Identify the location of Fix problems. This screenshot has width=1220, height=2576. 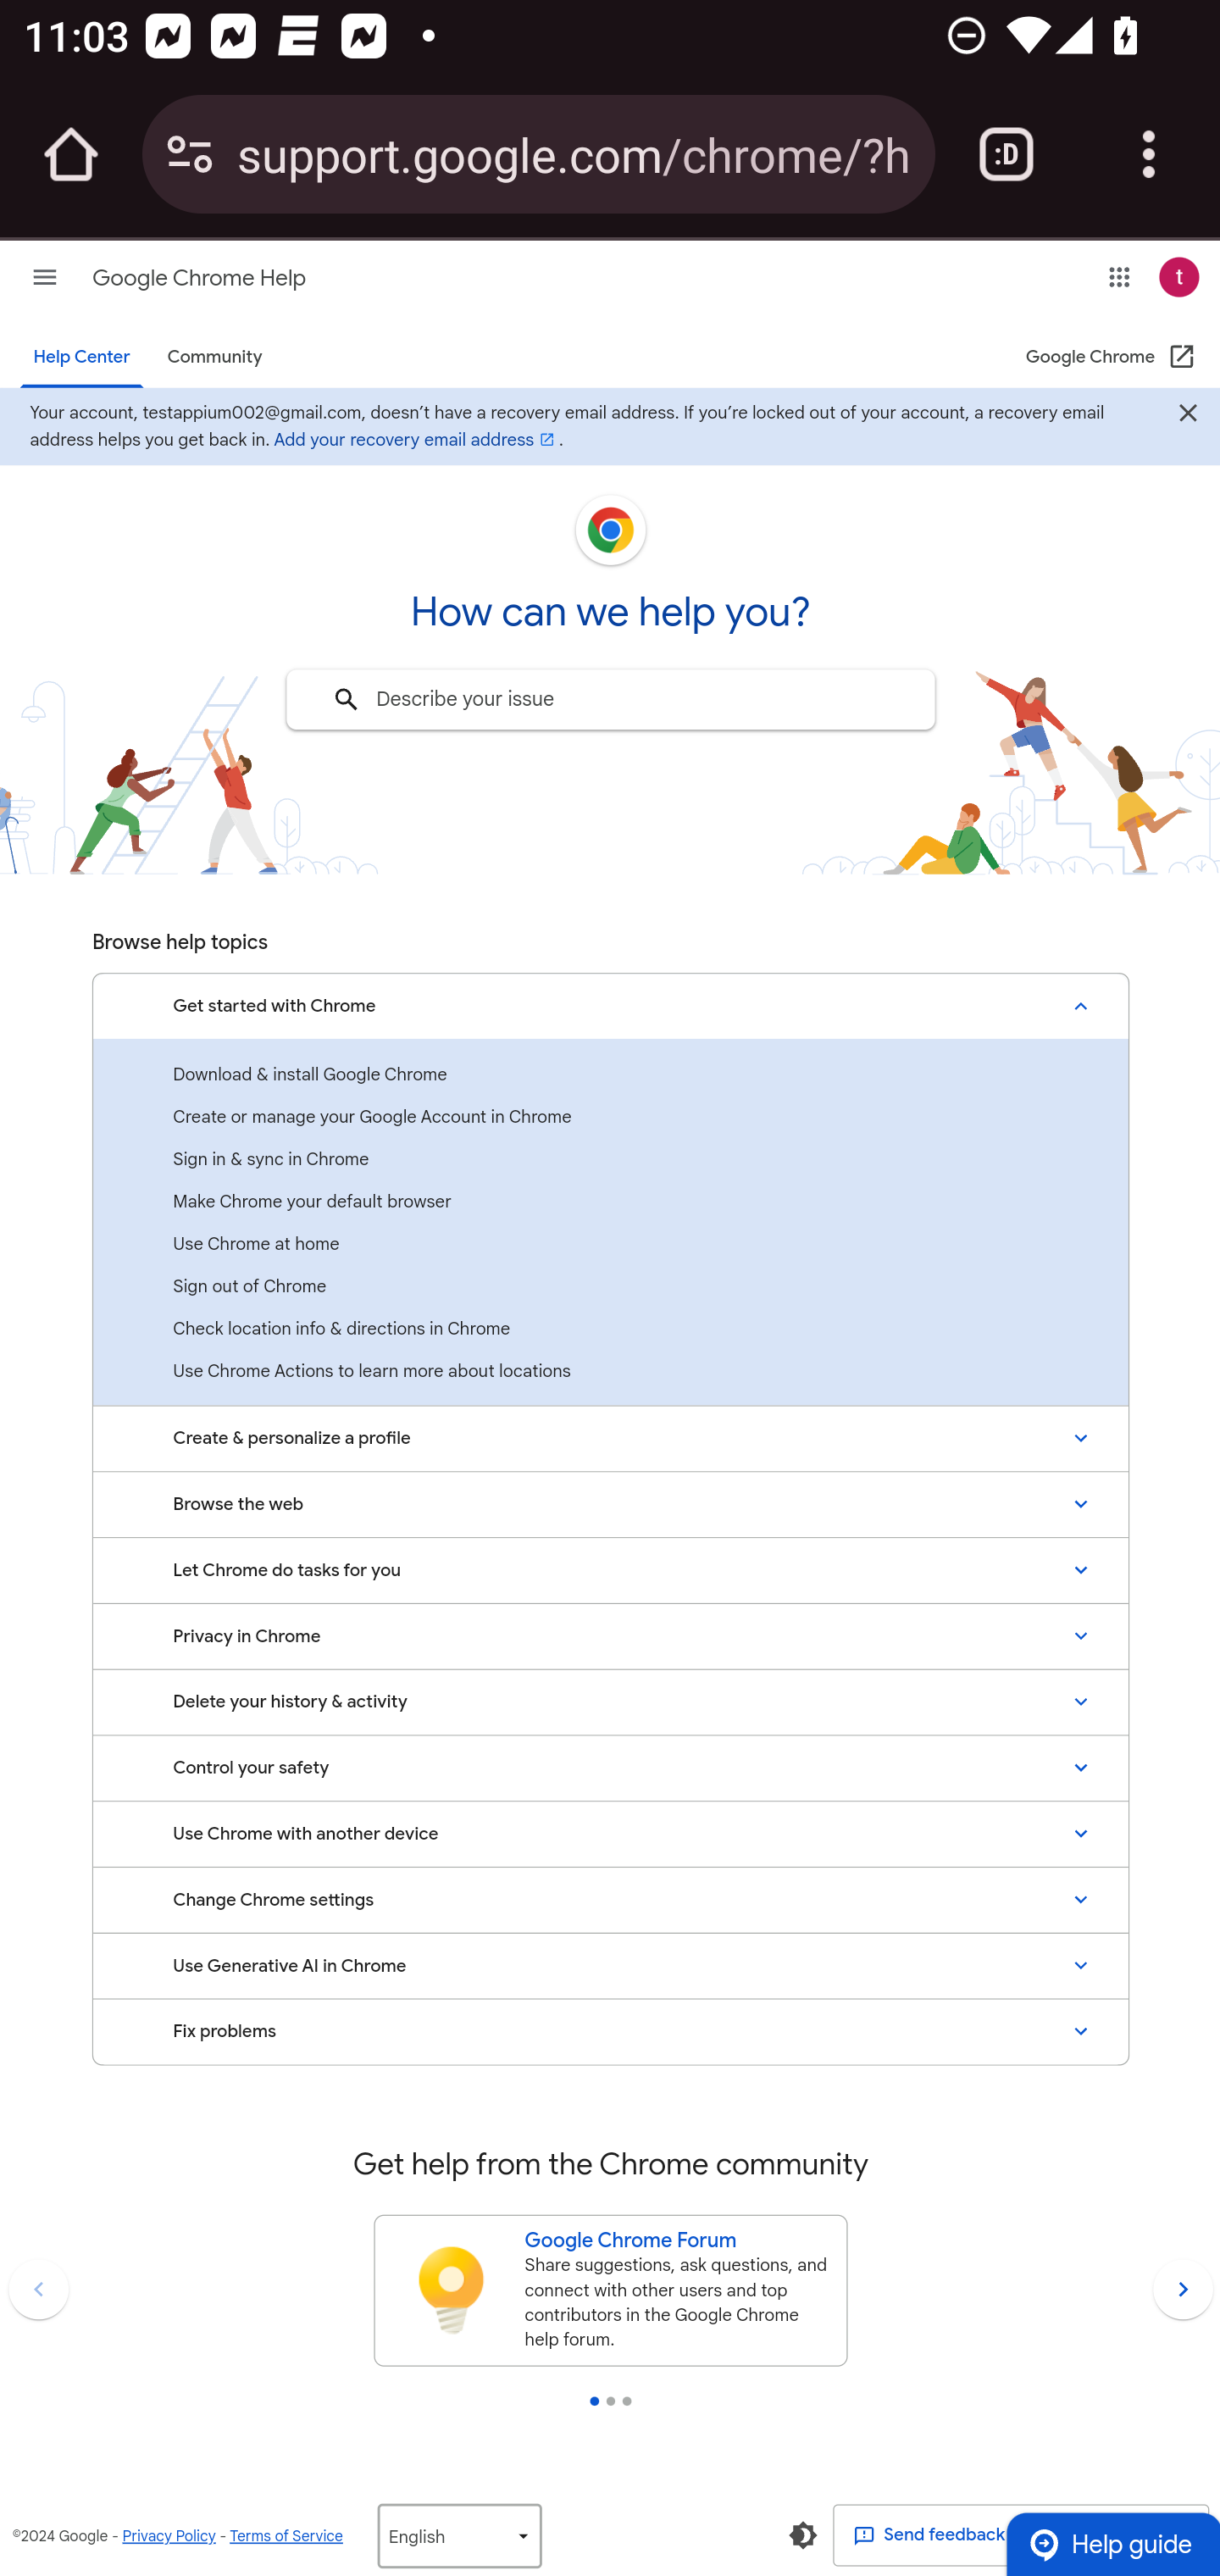
(610, 2032).